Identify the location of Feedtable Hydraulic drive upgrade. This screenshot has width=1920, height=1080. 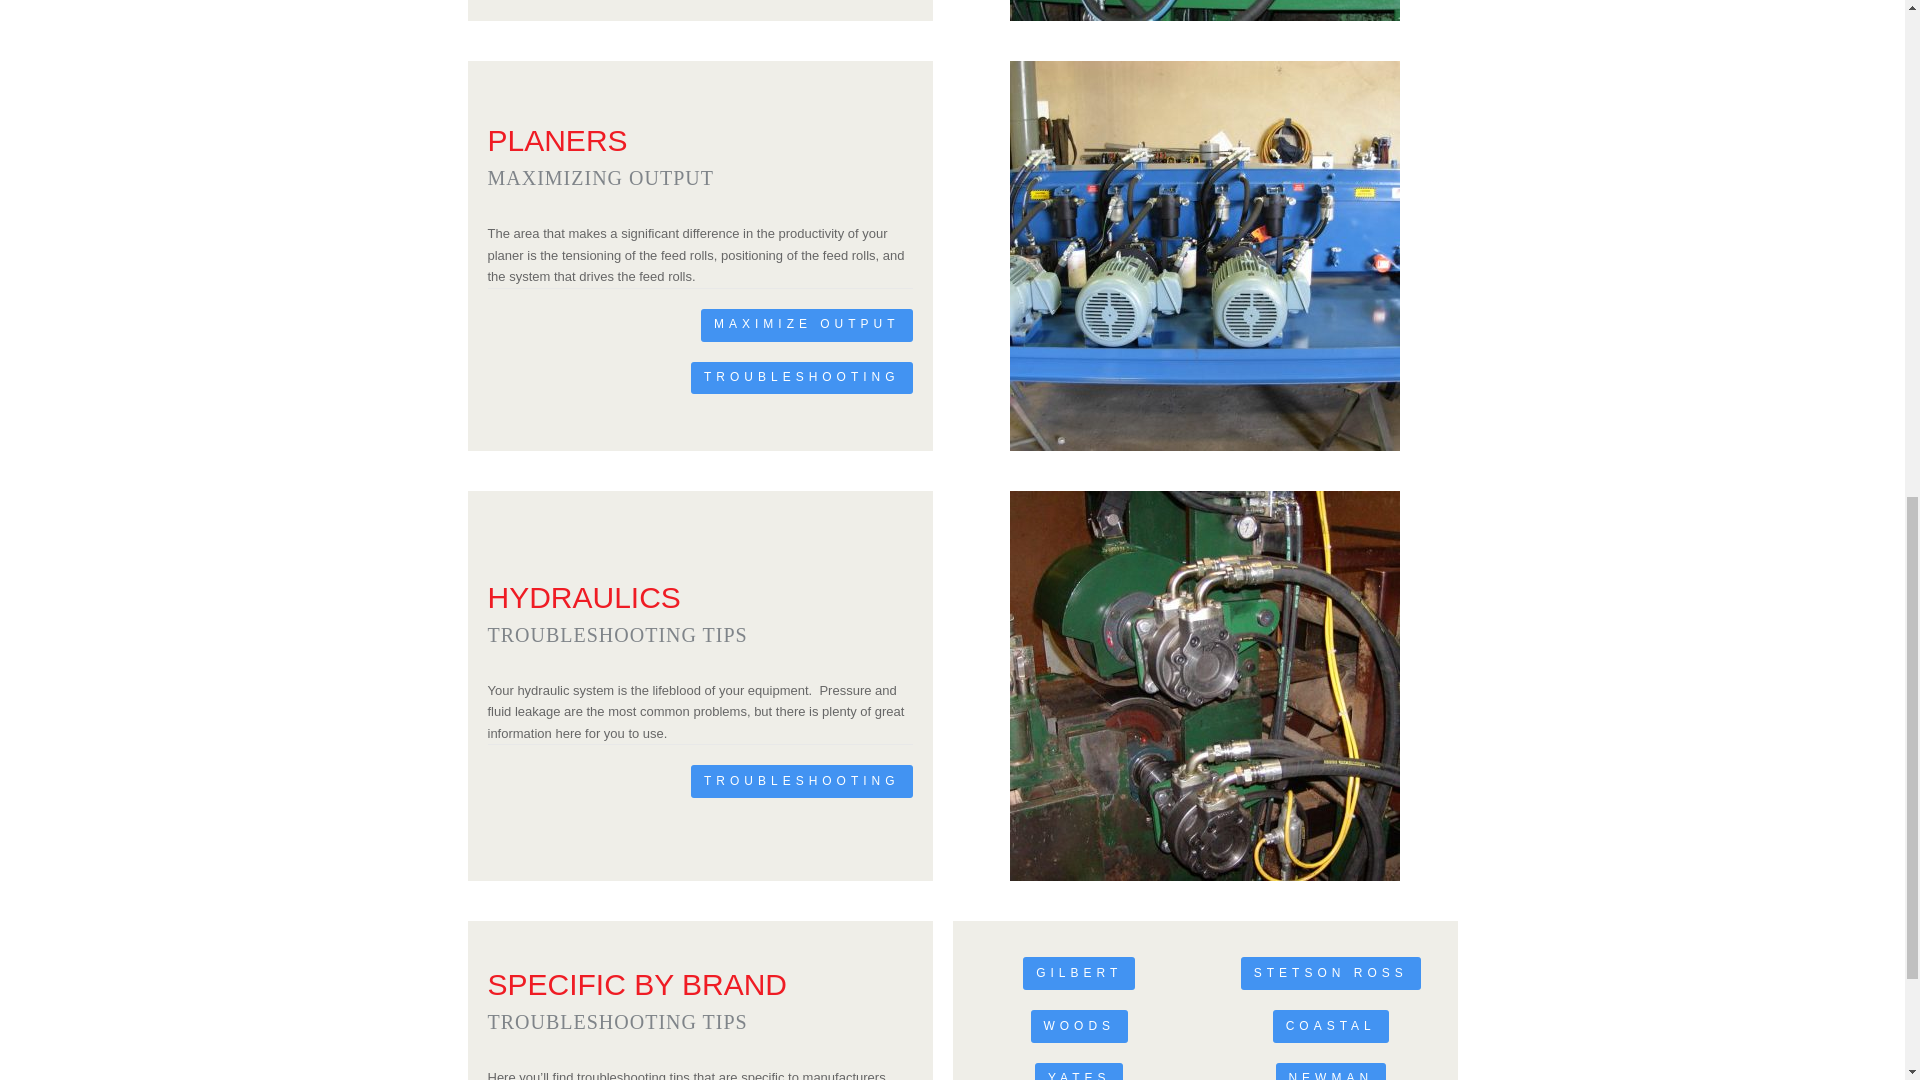
(1204, 10).